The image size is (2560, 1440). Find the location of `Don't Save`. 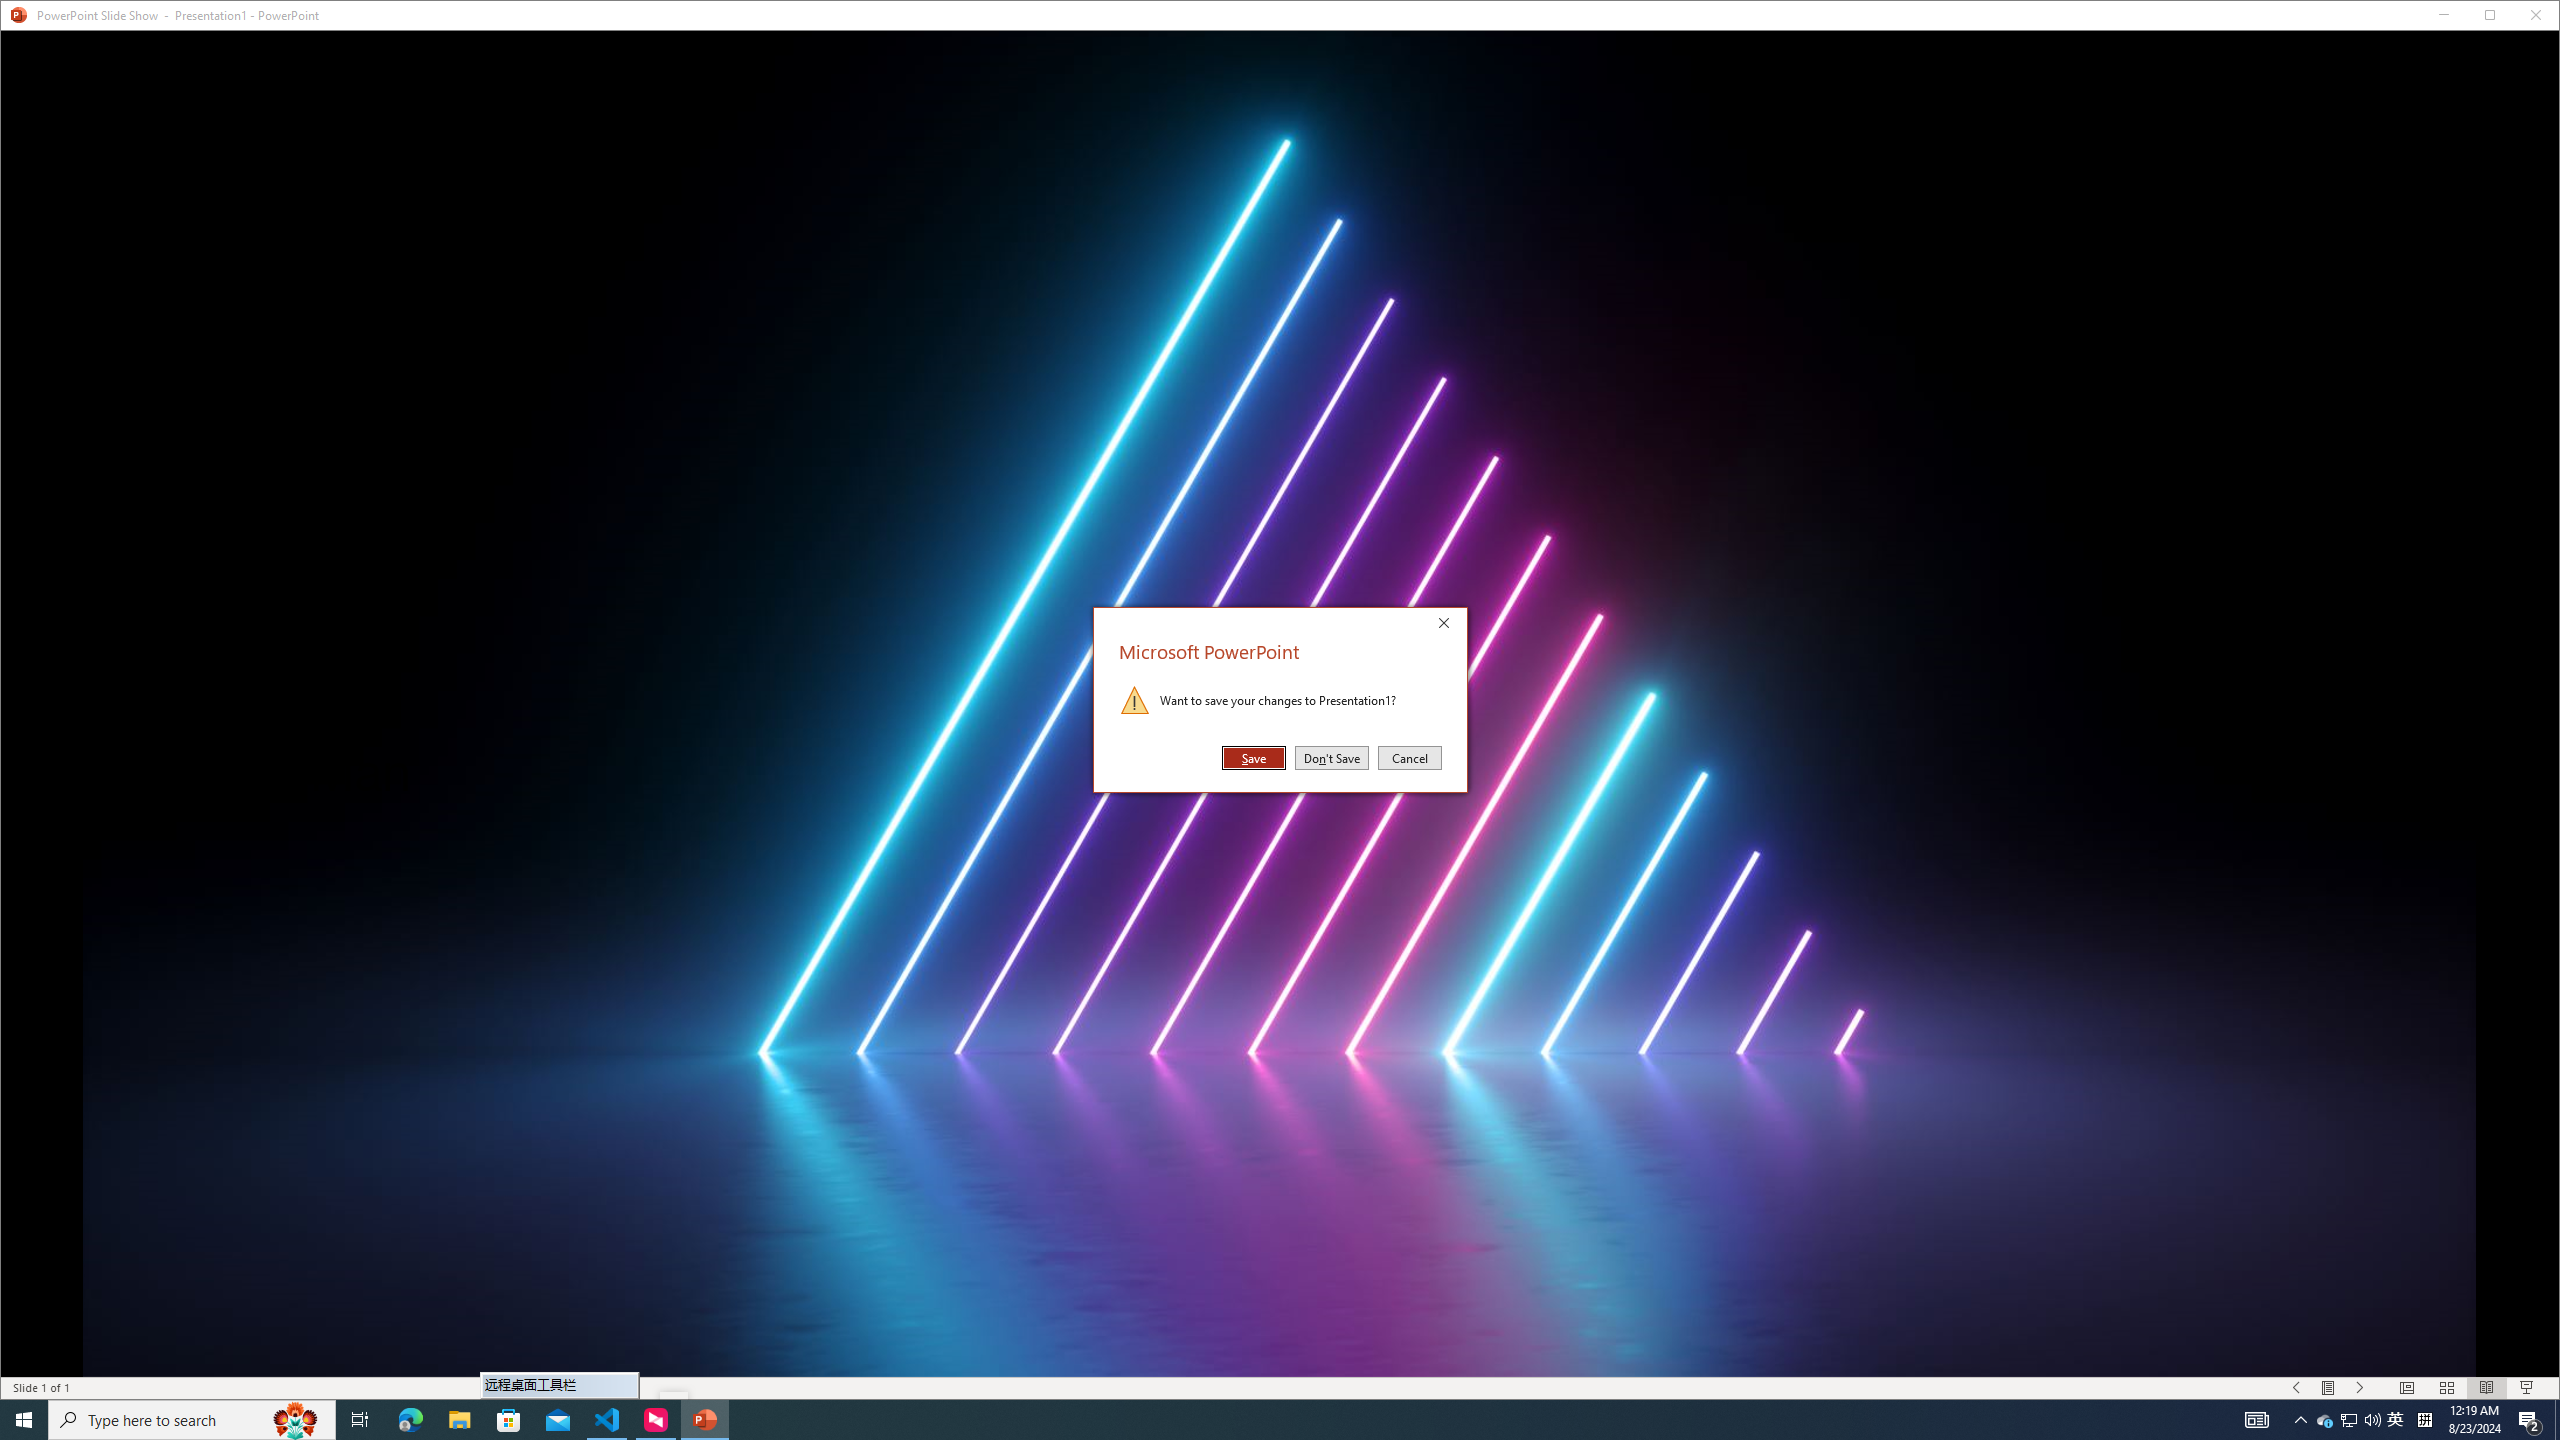

Don't Save is located at coordinates (1332, 758).